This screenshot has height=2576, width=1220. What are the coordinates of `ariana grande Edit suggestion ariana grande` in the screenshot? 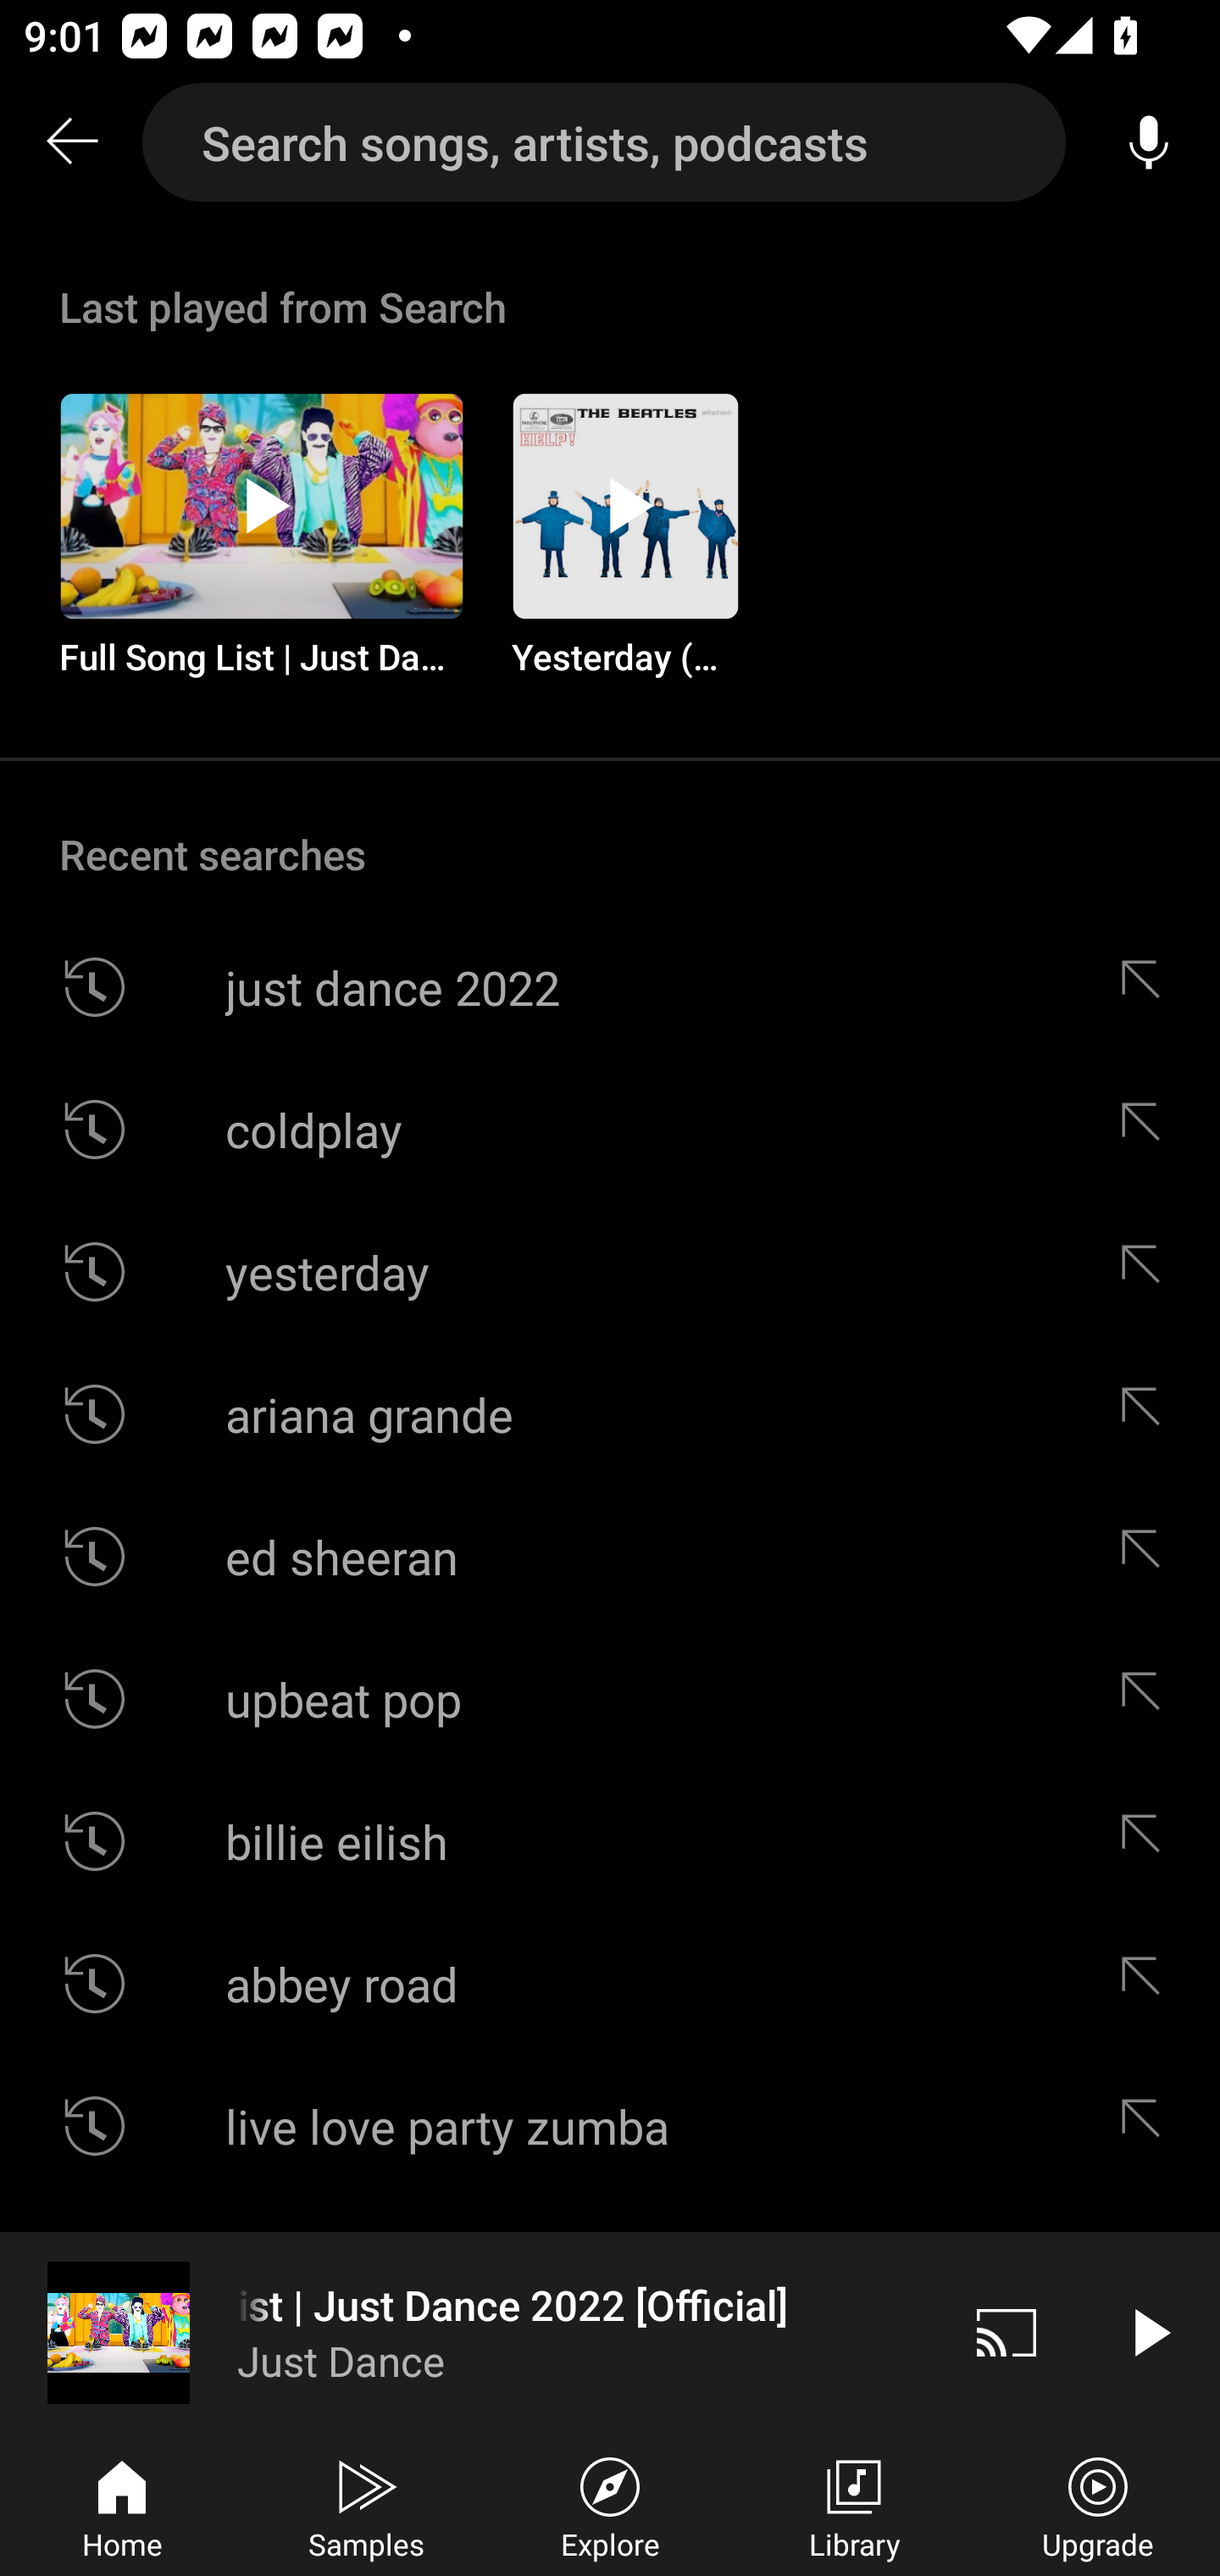 It's located at (610, 1413).